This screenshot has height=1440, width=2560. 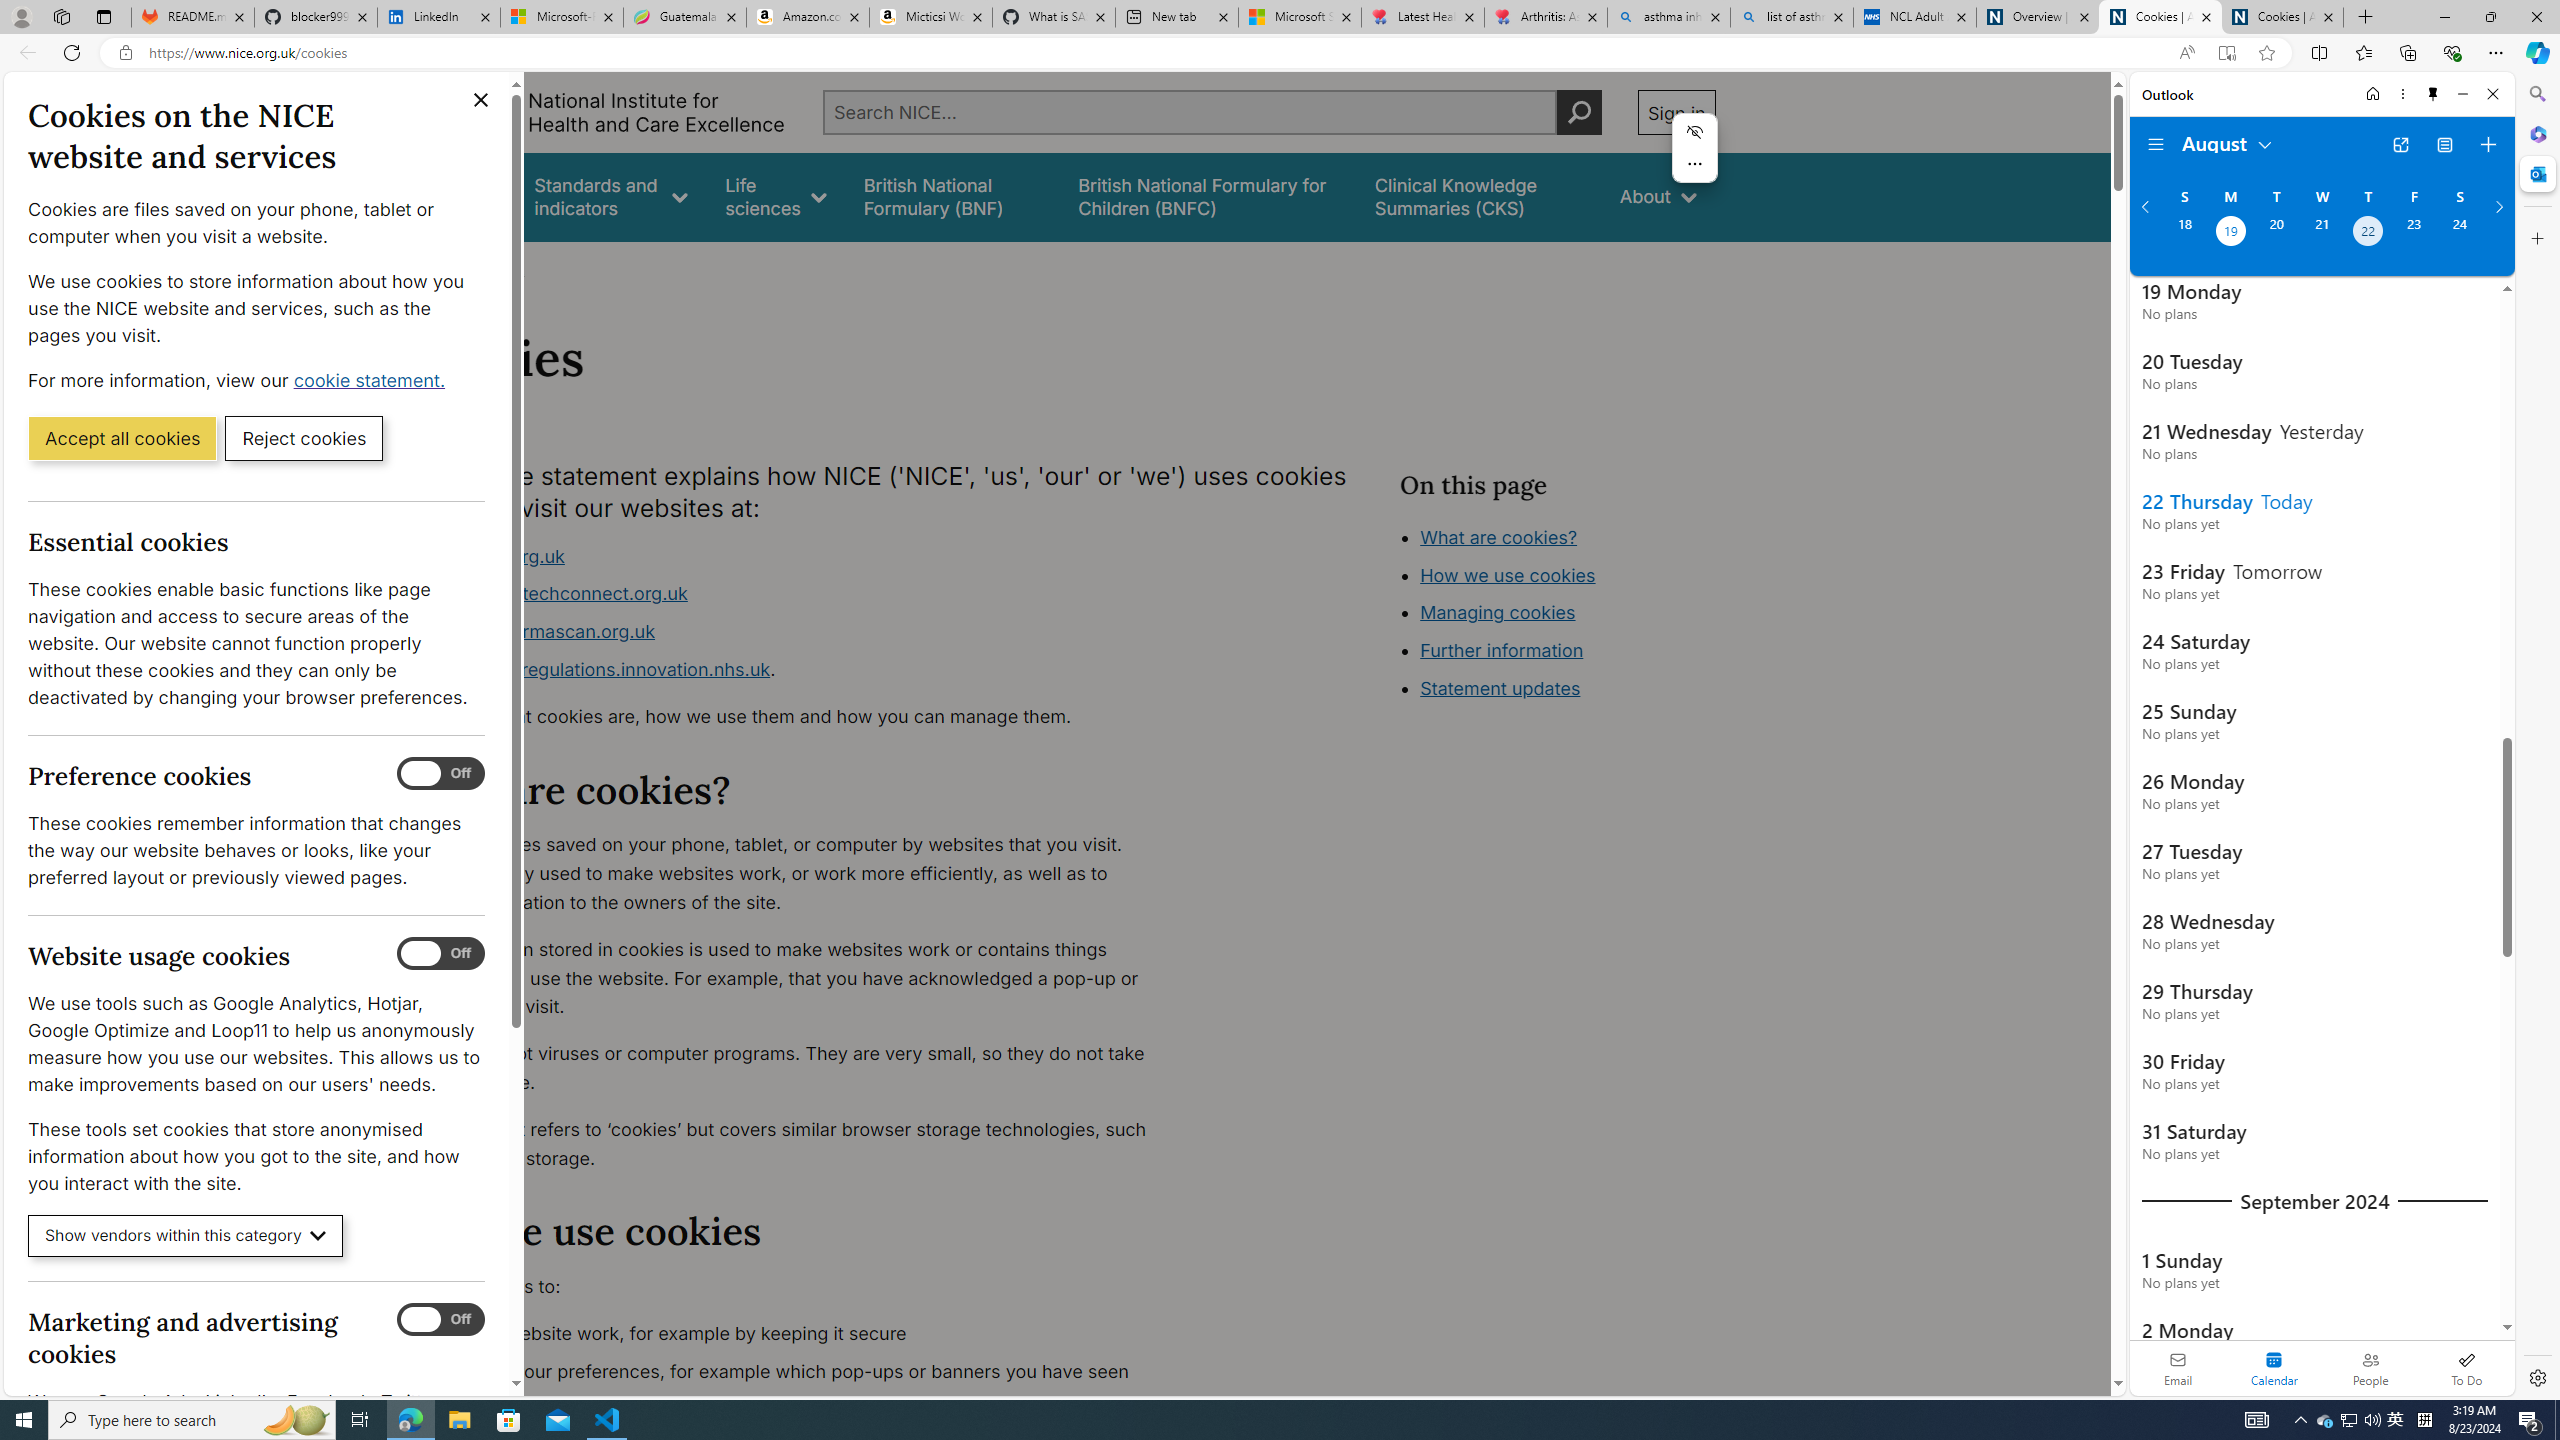 What do you see at coordinates (1208, 196) in the screenshot?
I see `British National Formulary for Children (BNFC)` at bounding box center [1208, 196].